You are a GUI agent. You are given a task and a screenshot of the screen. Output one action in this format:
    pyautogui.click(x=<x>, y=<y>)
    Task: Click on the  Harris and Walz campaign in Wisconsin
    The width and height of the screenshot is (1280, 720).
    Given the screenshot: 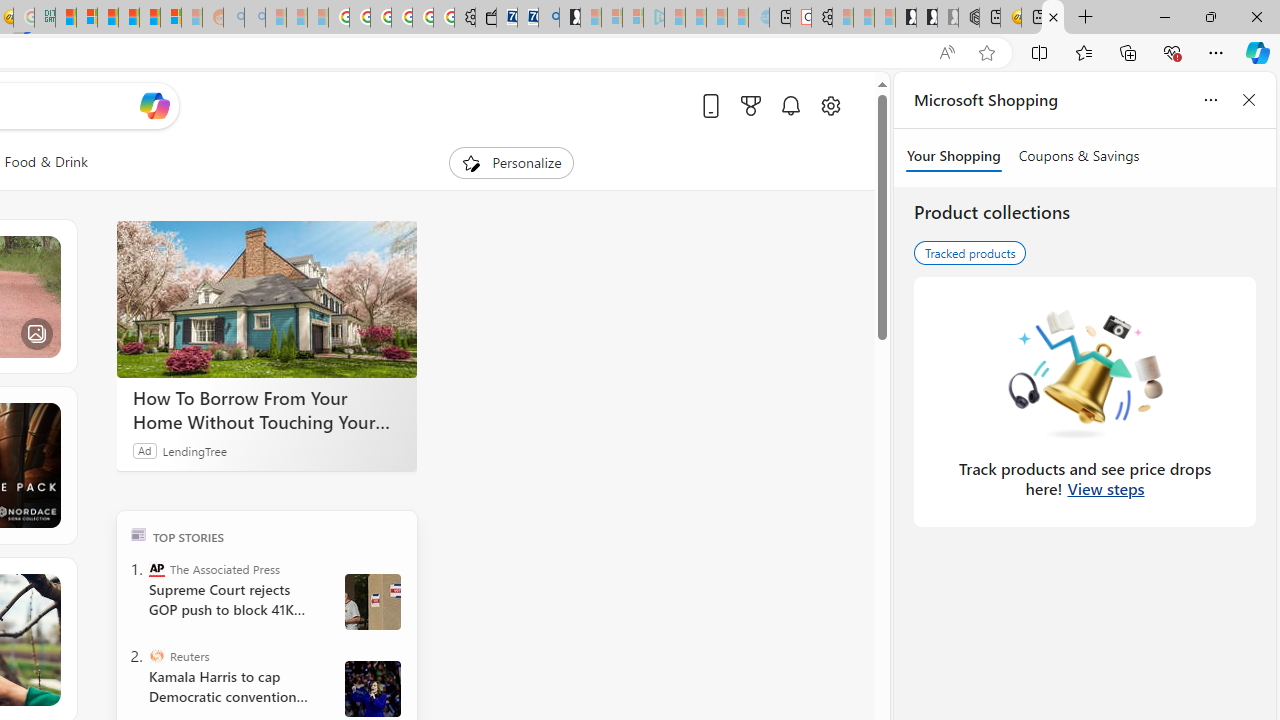 What is the action you would take?
    pyautogui.click(x=372, y=688)
    